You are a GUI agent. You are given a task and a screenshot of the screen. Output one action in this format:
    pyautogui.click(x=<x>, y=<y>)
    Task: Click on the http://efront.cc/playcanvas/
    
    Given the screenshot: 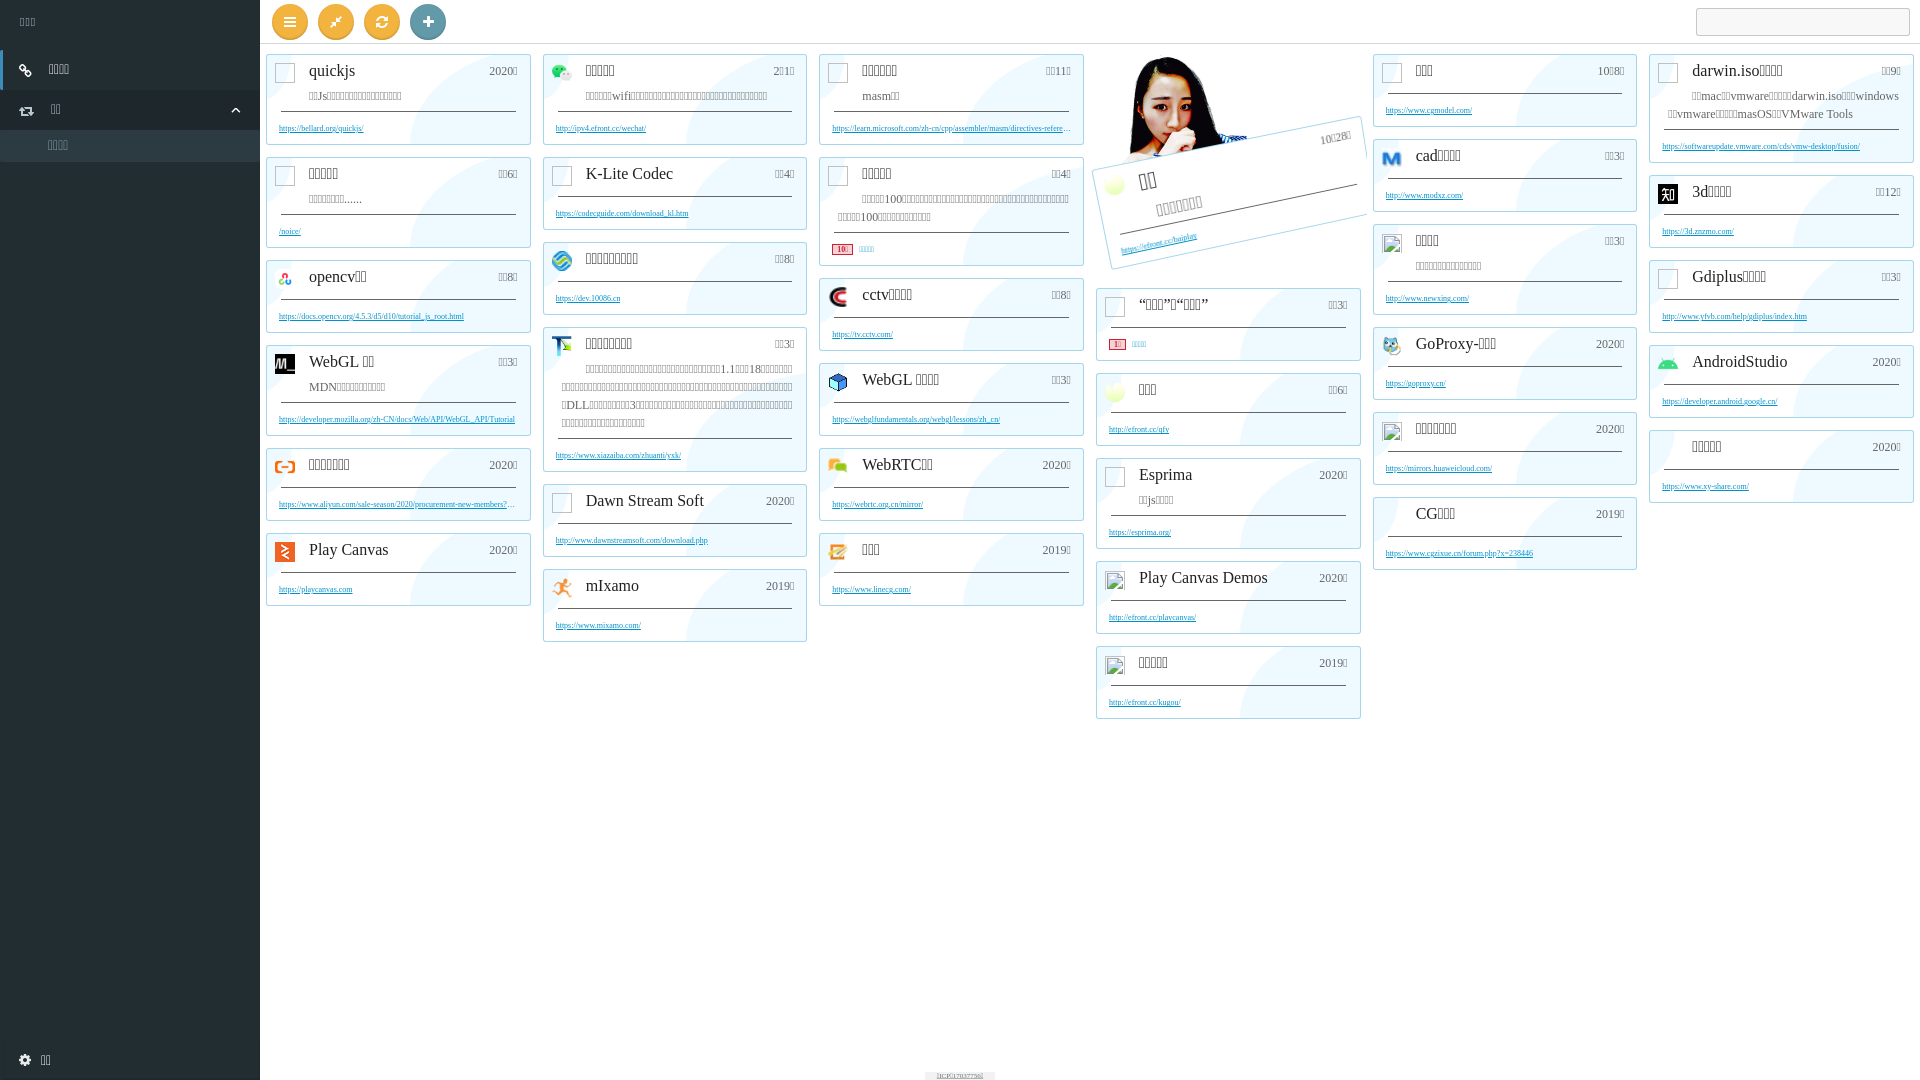 What is the action you would take?
    pyautogui.click(x=1152, y=618)
    